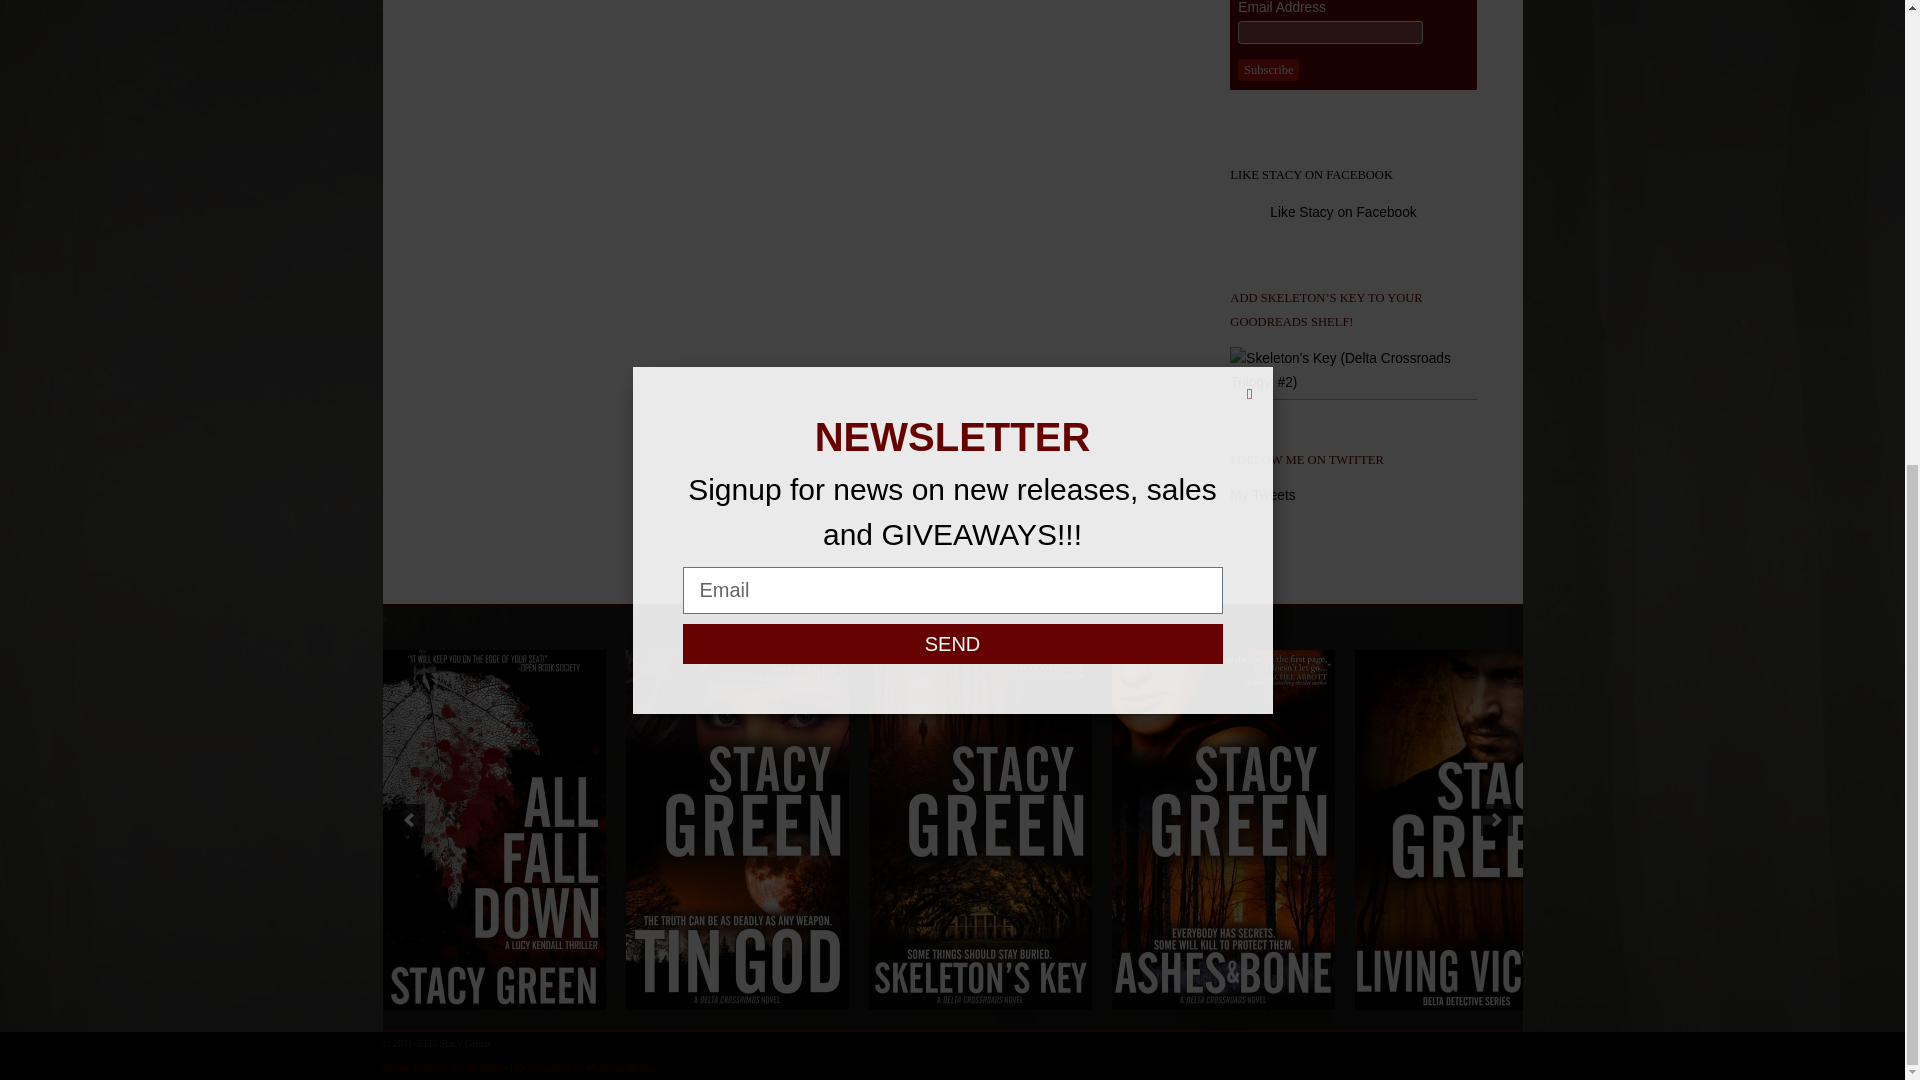  Describe the element at coordinates (1312, 175) in the screenshot. I see `LIKE STACY ON FACEBOOK` at that location.